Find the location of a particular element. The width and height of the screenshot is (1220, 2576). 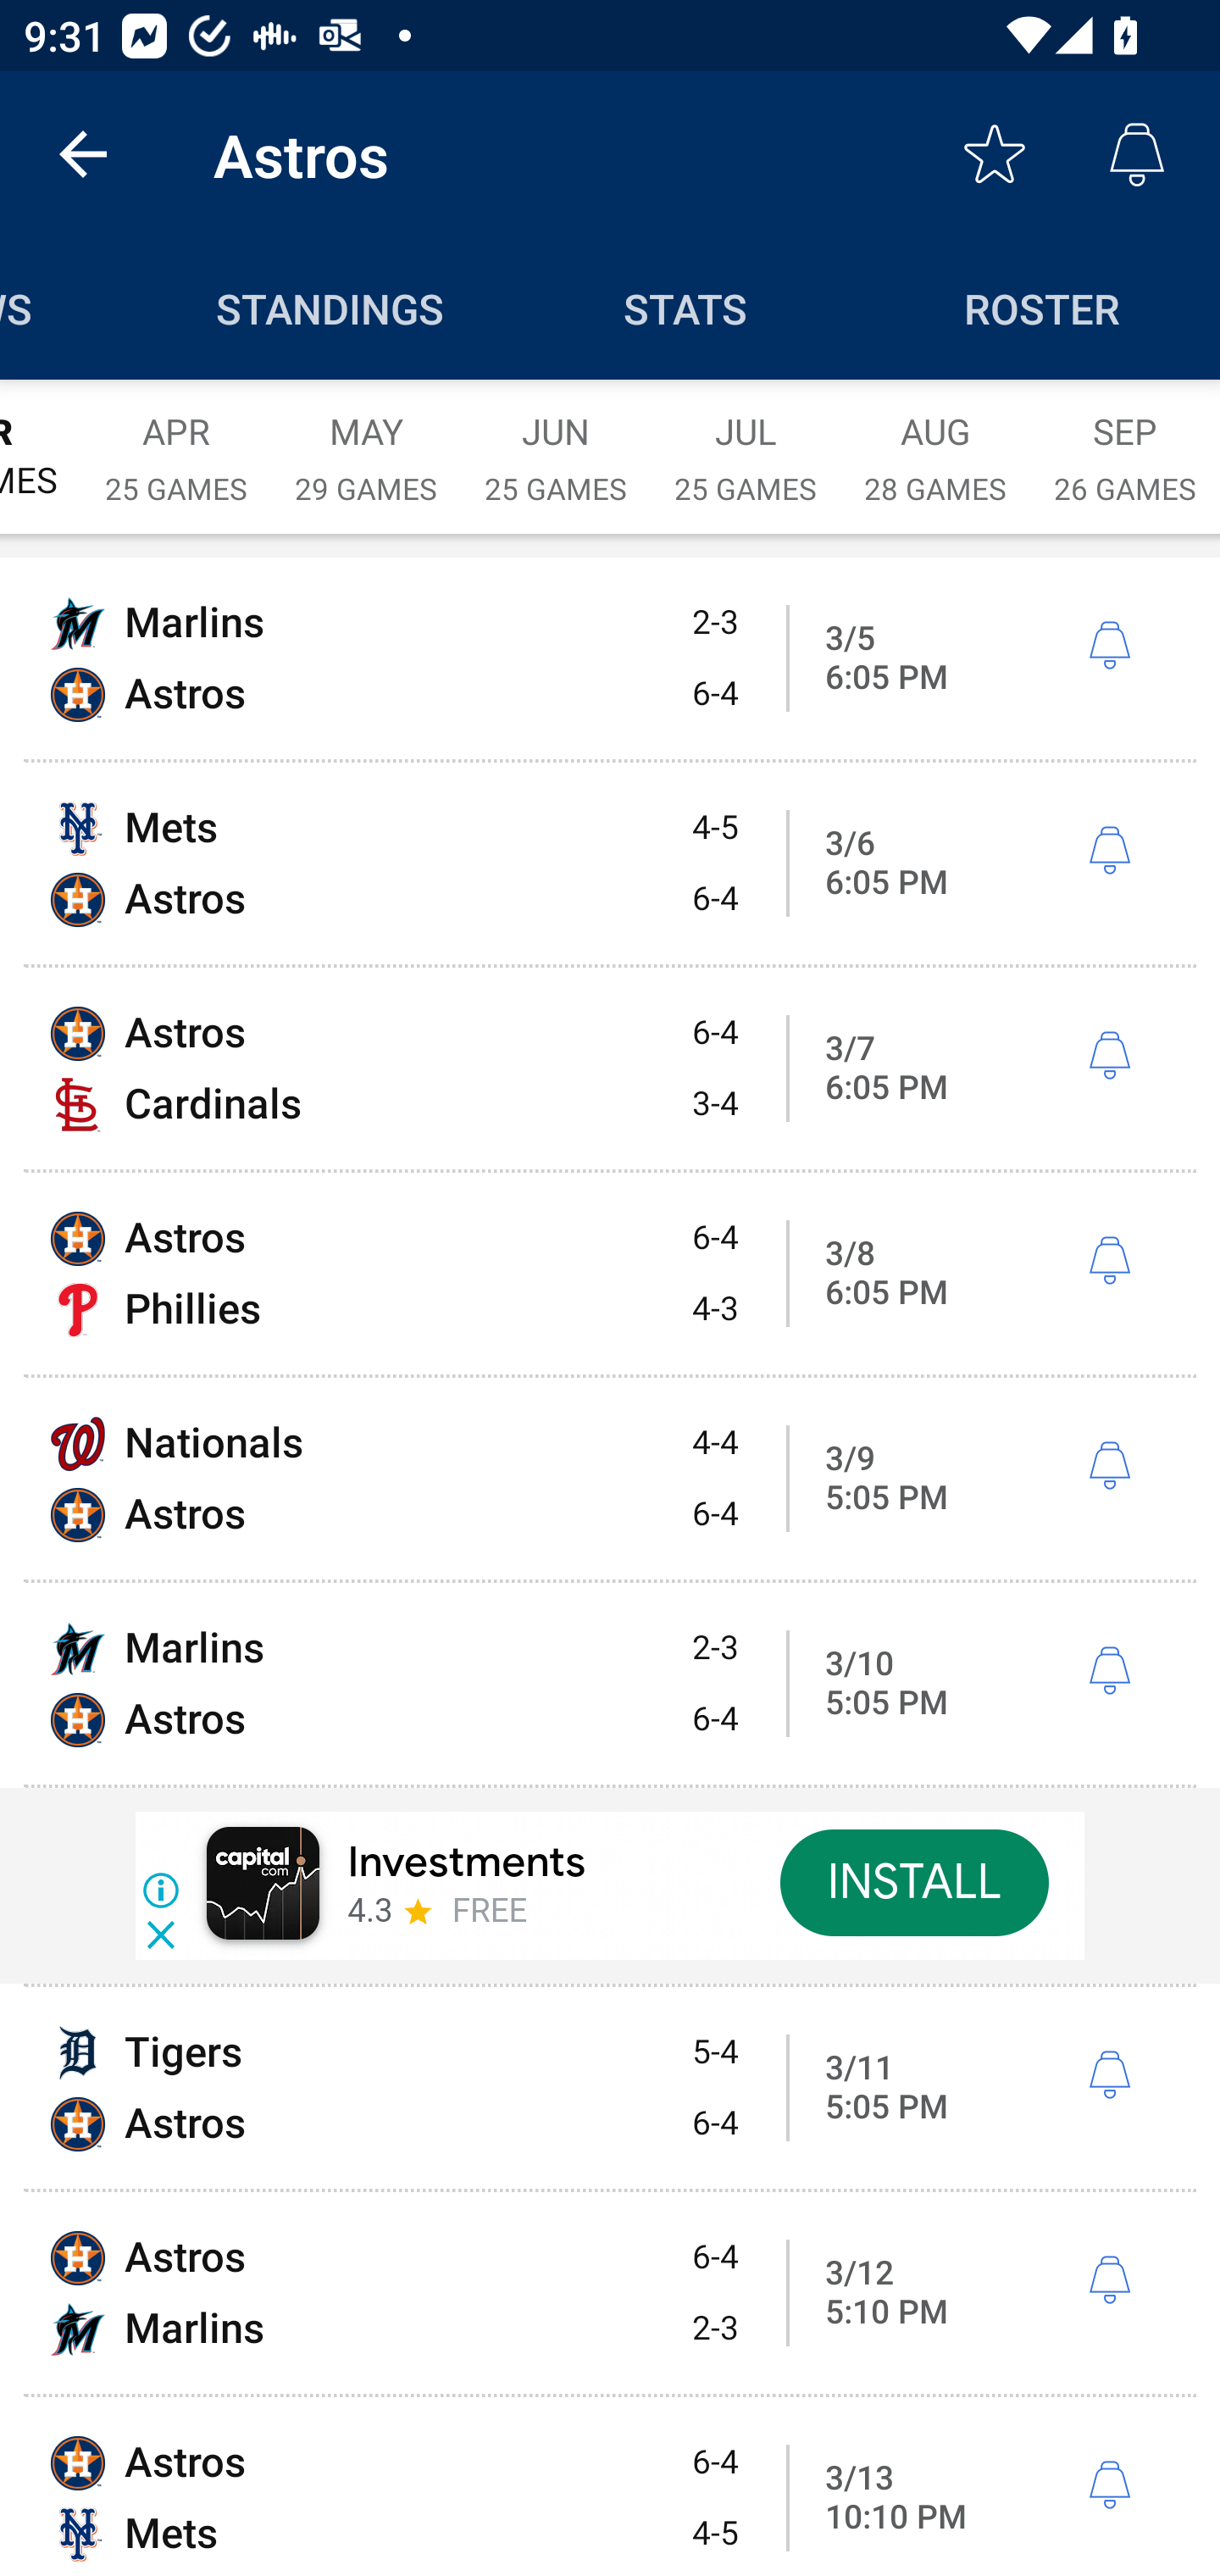

í is located at coordinates (1109, 2486).